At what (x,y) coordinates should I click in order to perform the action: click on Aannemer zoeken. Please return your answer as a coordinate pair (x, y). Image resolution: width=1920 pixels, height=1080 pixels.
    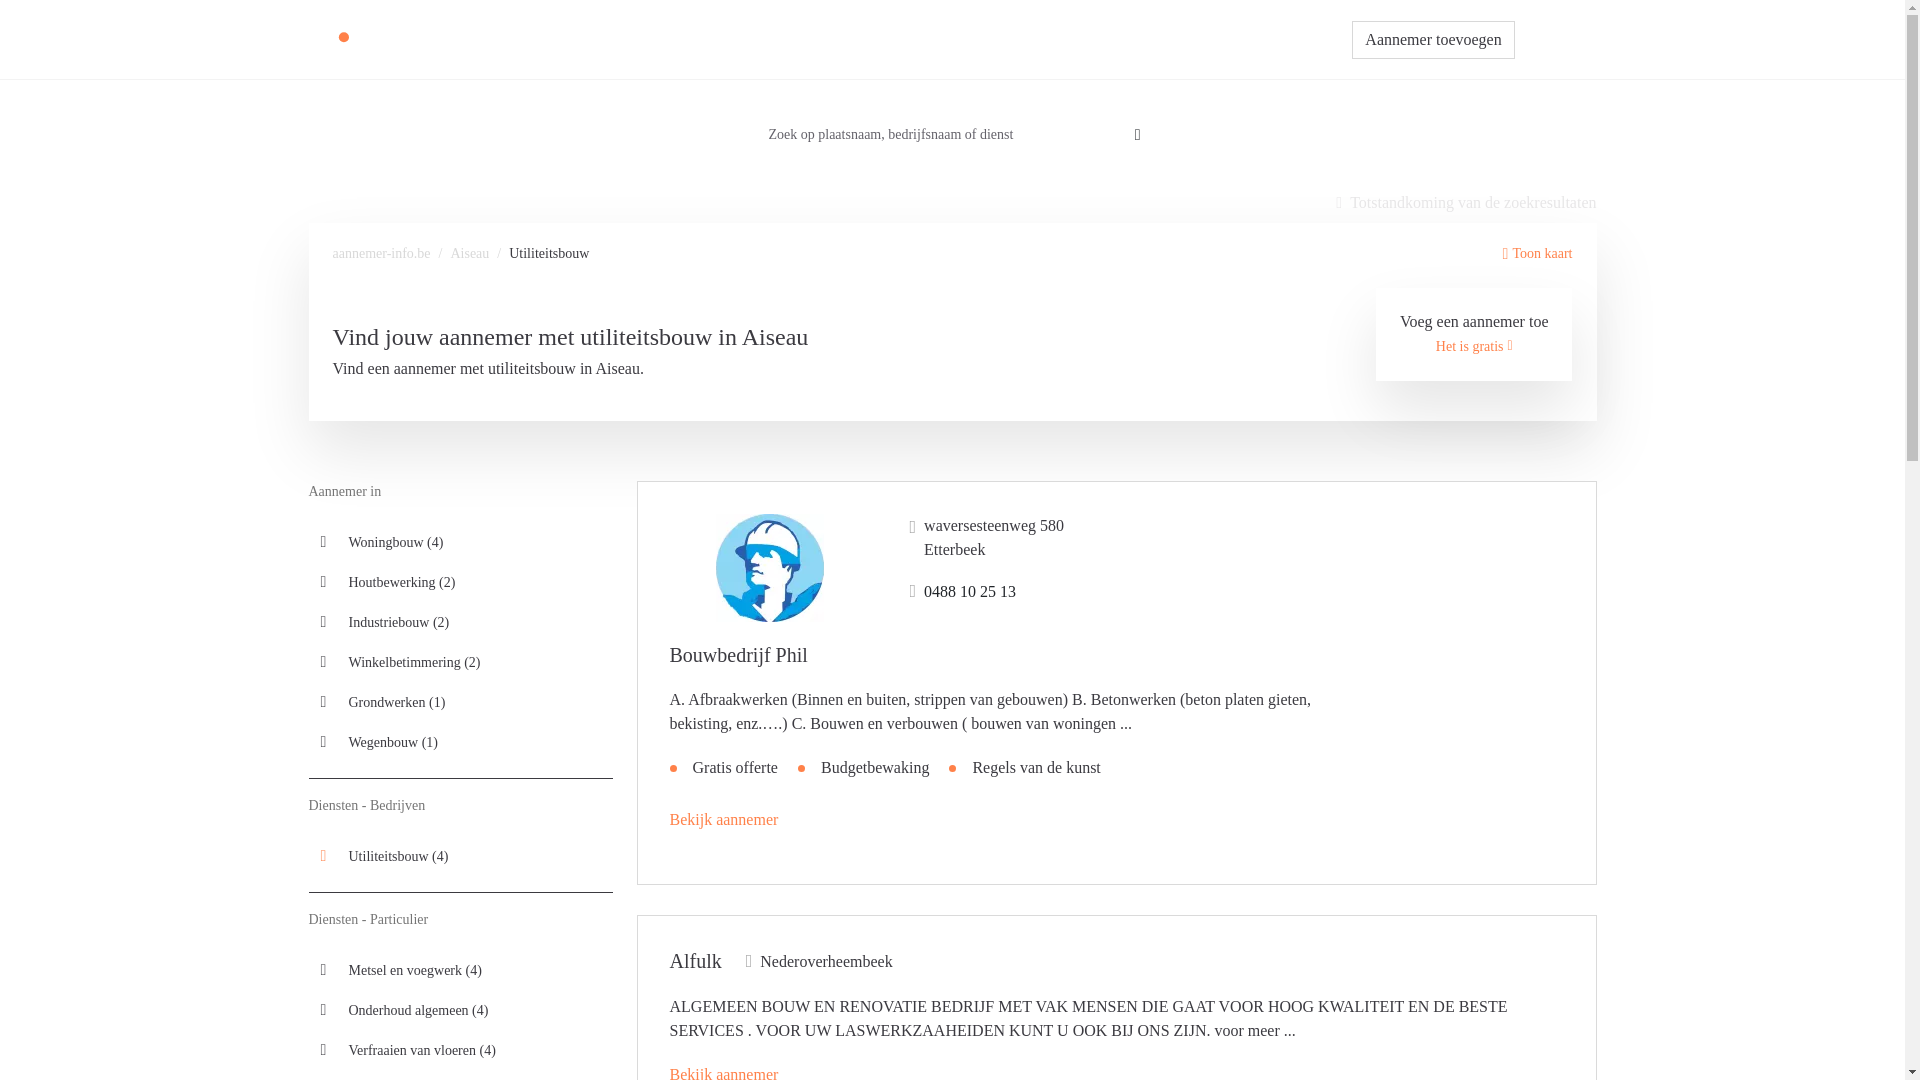
    Looking at the image, I should click on (902, 40).